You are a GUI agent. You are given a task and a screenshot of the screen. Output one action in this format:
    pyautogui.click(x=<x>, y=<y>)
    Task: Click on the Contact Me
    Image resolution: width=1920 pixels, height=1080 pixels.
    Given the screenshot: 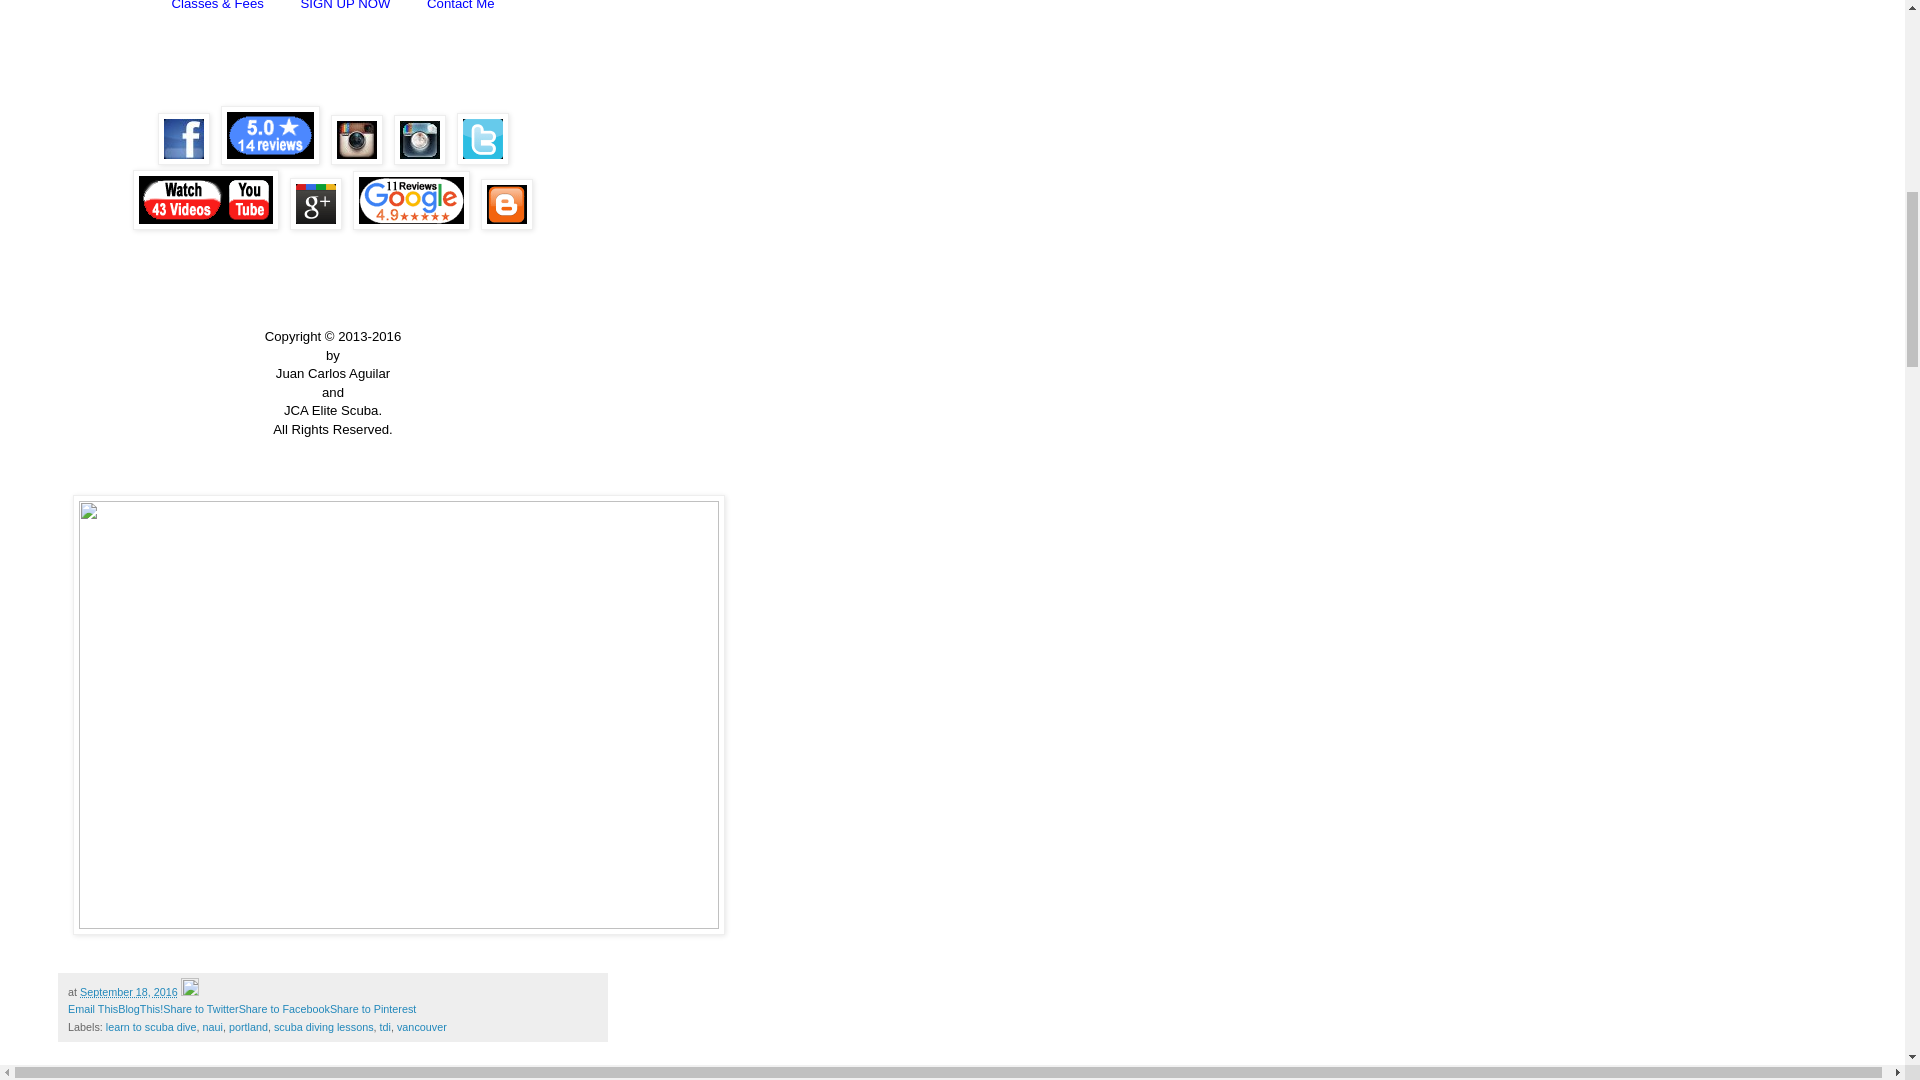 What is the action you would take?
    pyautogui.click(x=460, y=5)
    